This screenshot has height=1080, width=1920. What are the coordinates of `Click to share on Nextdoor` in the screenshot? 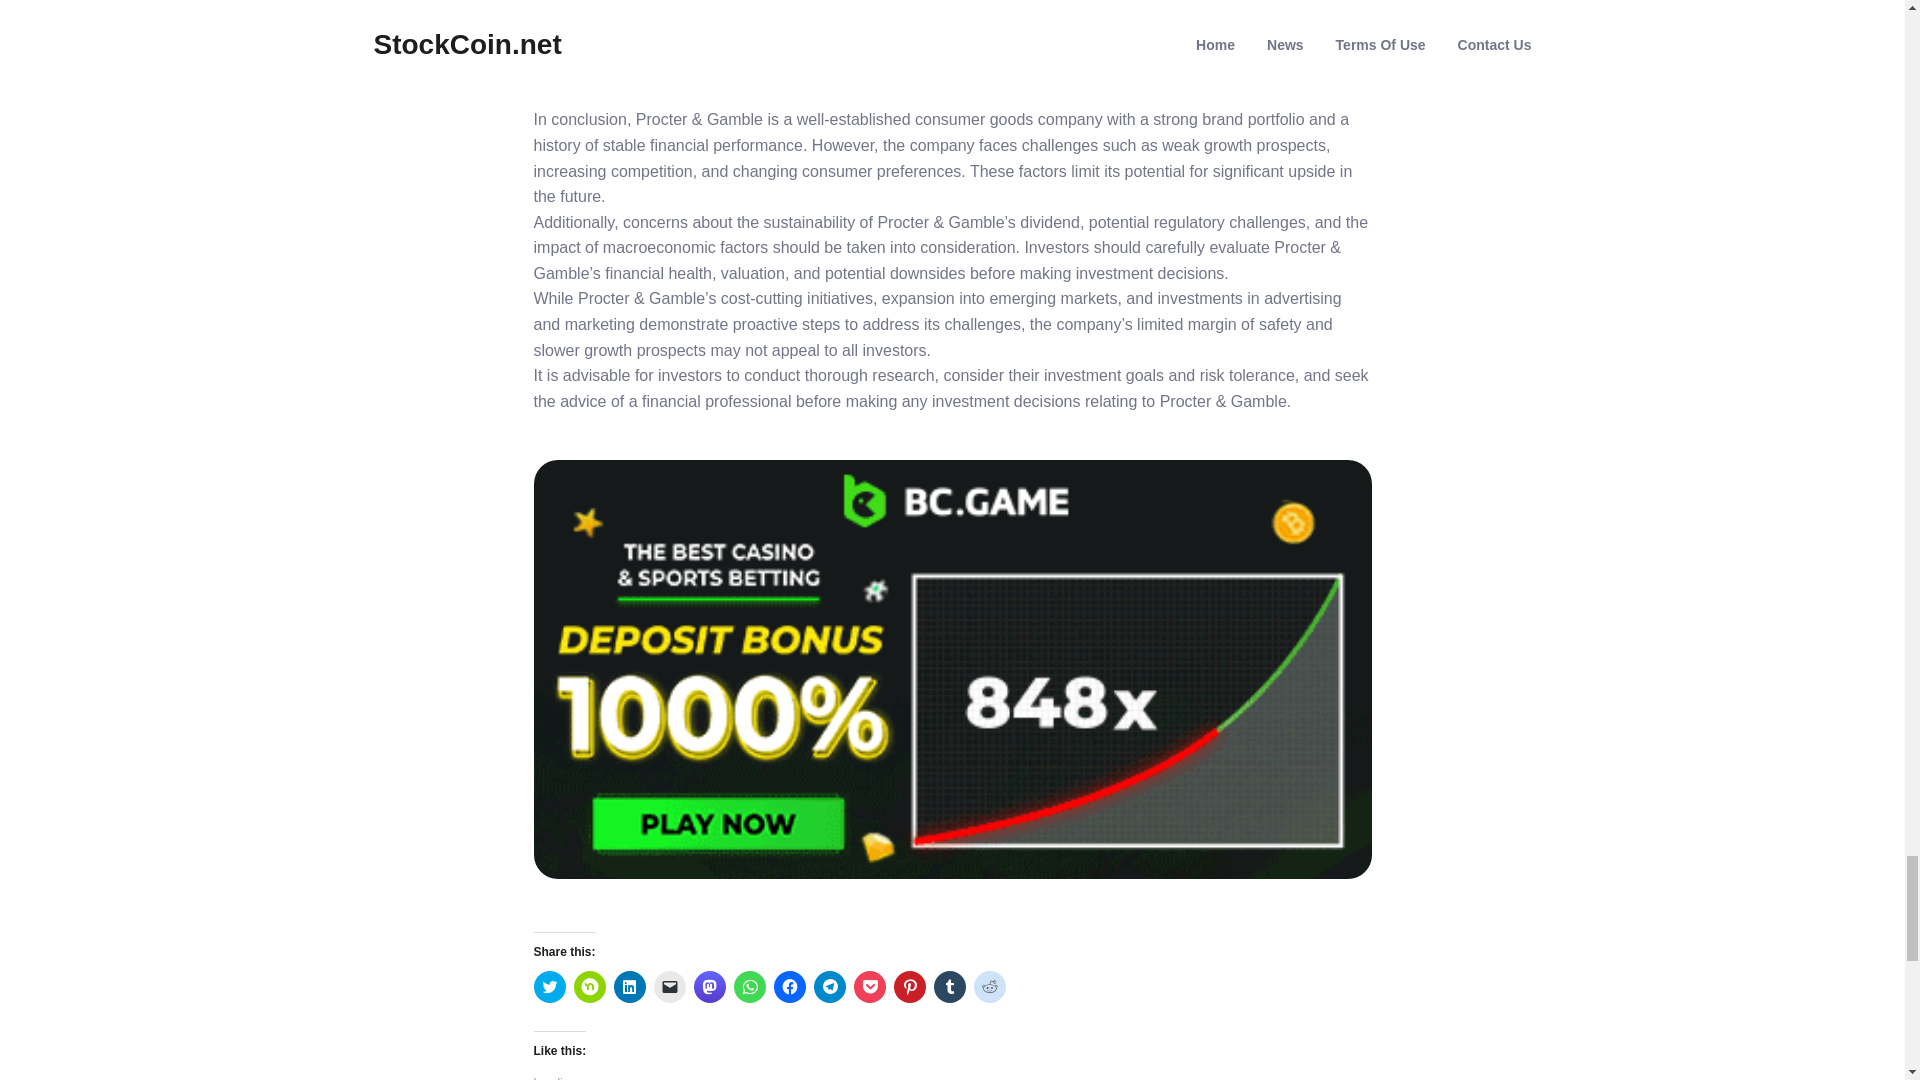 It's located at (590, 986).